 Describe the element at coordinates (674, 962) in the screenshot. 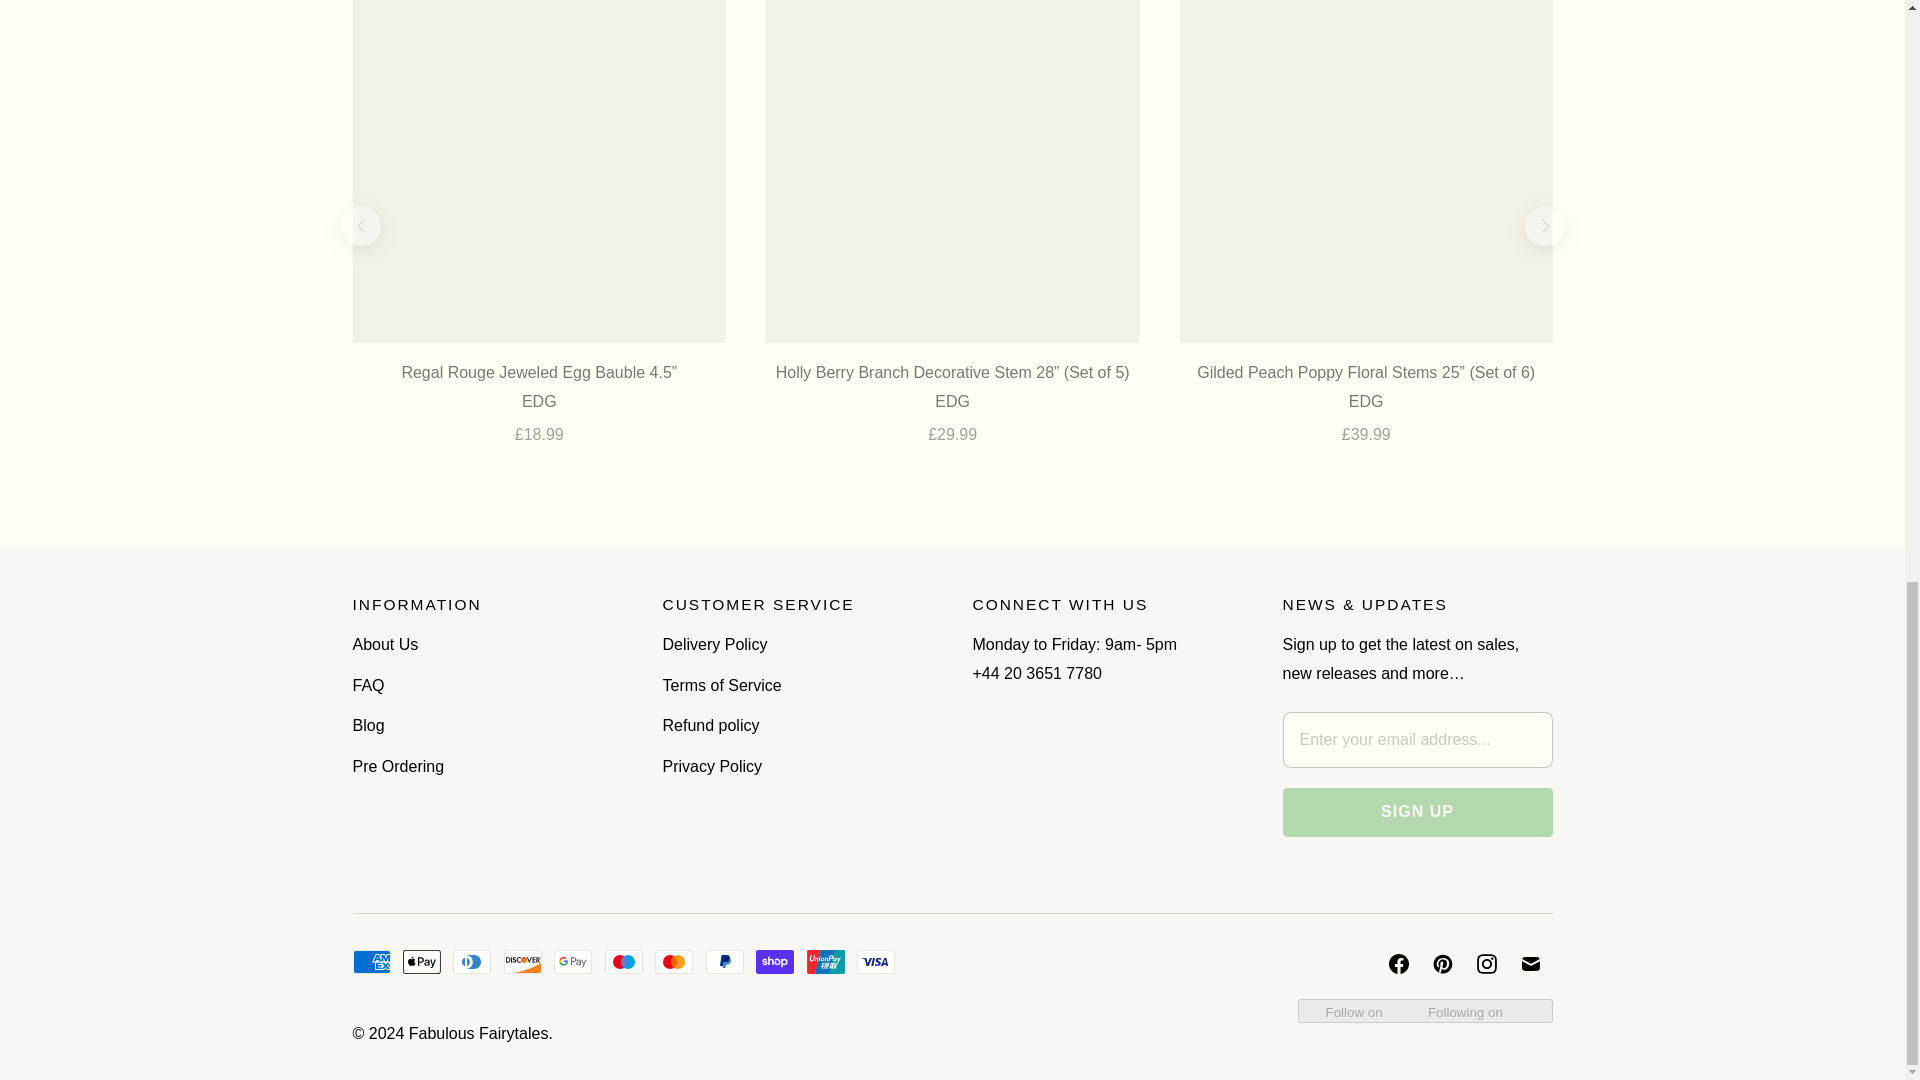

I see `Mastercard` at that location.